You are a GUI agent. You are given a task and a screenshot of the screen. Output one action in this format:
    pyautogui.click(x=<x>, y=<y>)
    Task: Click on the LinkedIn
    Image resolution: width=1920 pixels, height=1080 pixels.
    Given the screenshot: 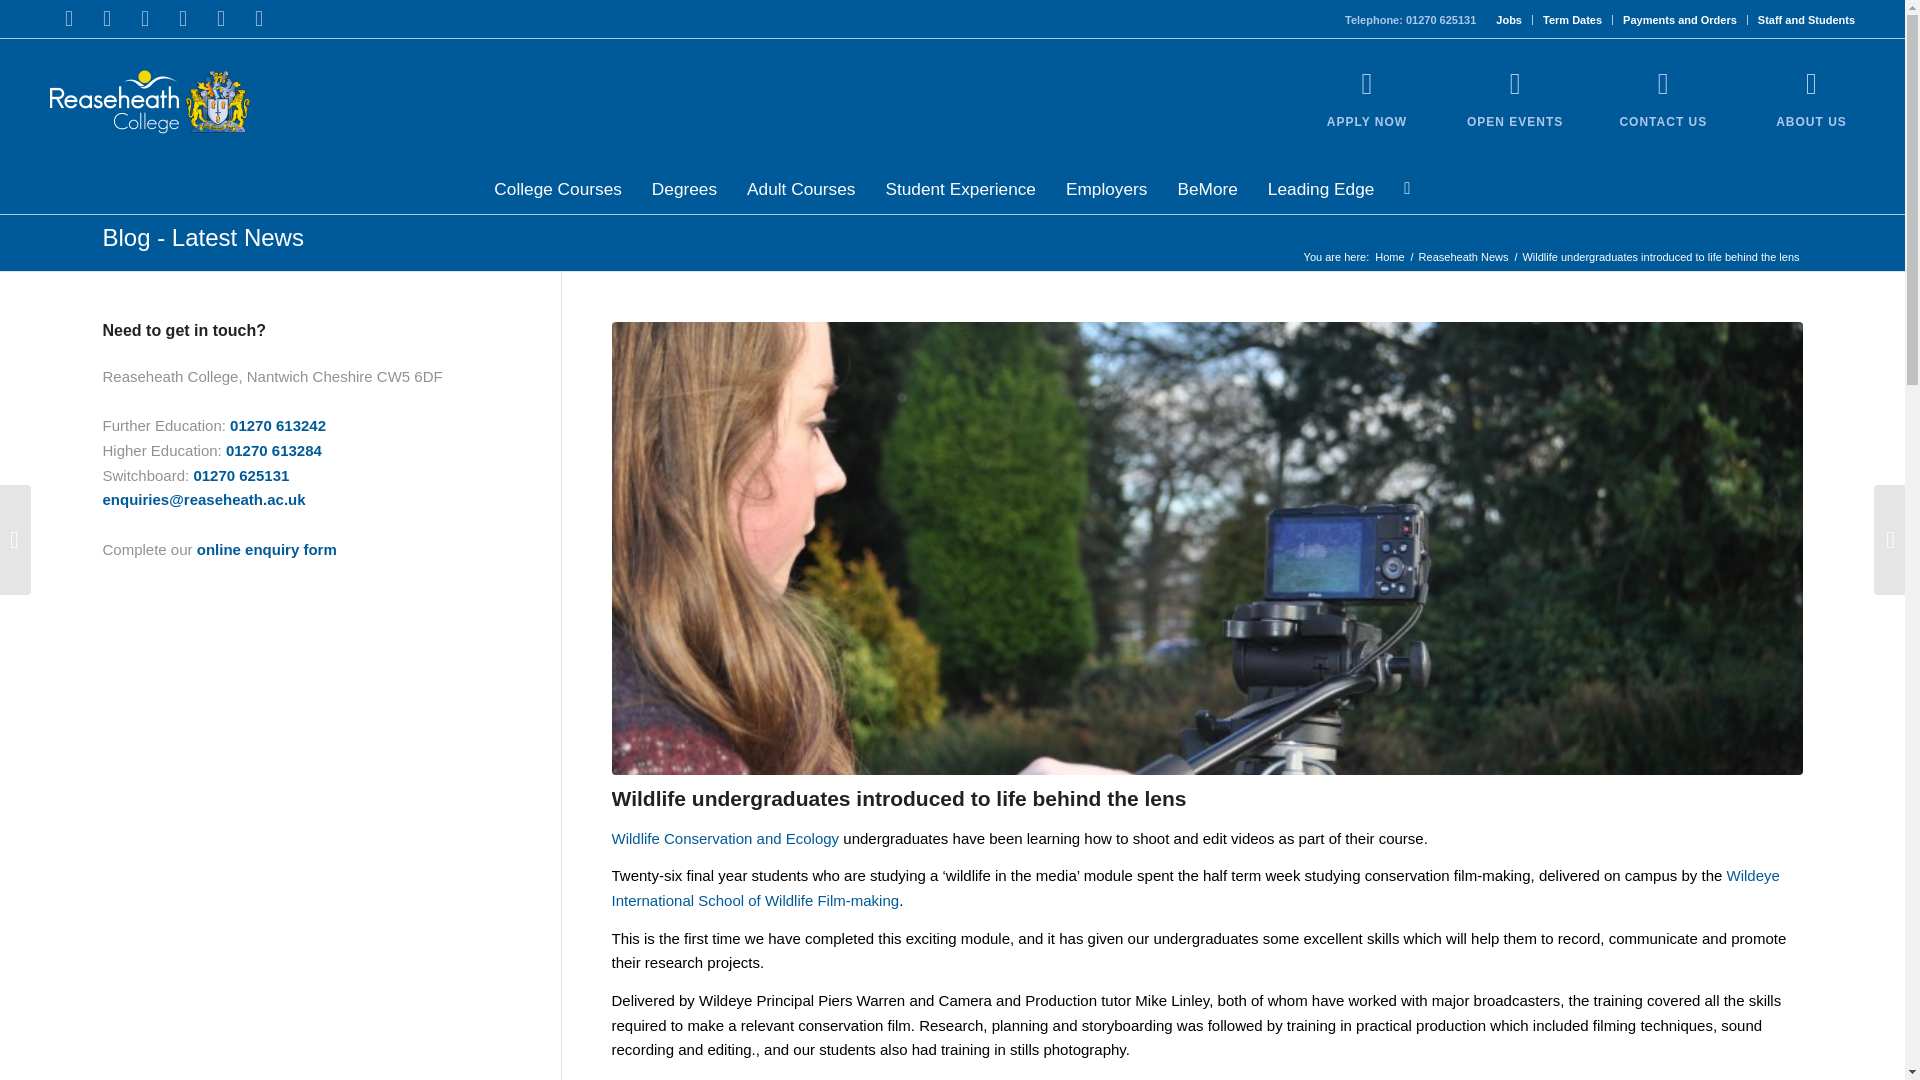 What is the action you would take?
    pyautogui.click(x=220, y=18)
    